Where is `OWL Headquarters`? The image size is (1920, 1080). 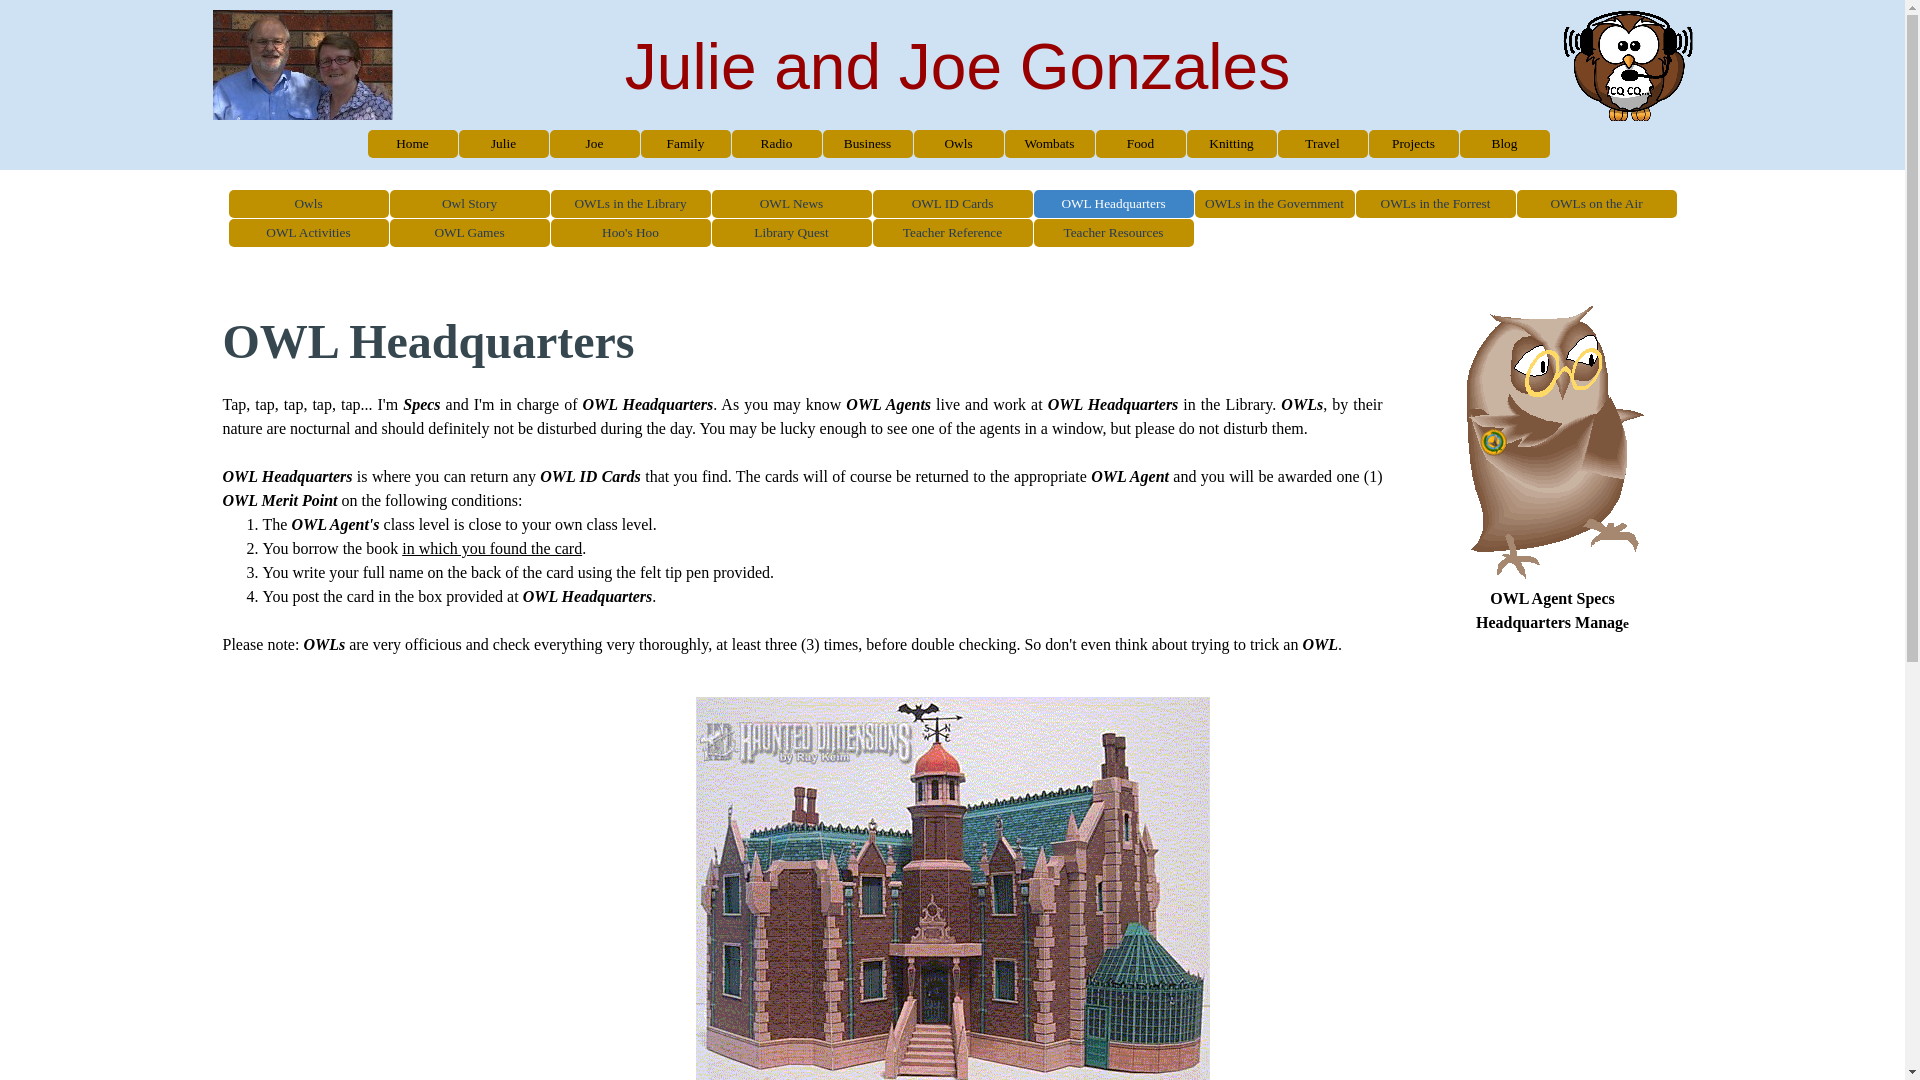 OWL Headquarters is located at coordinates (1113, 204).